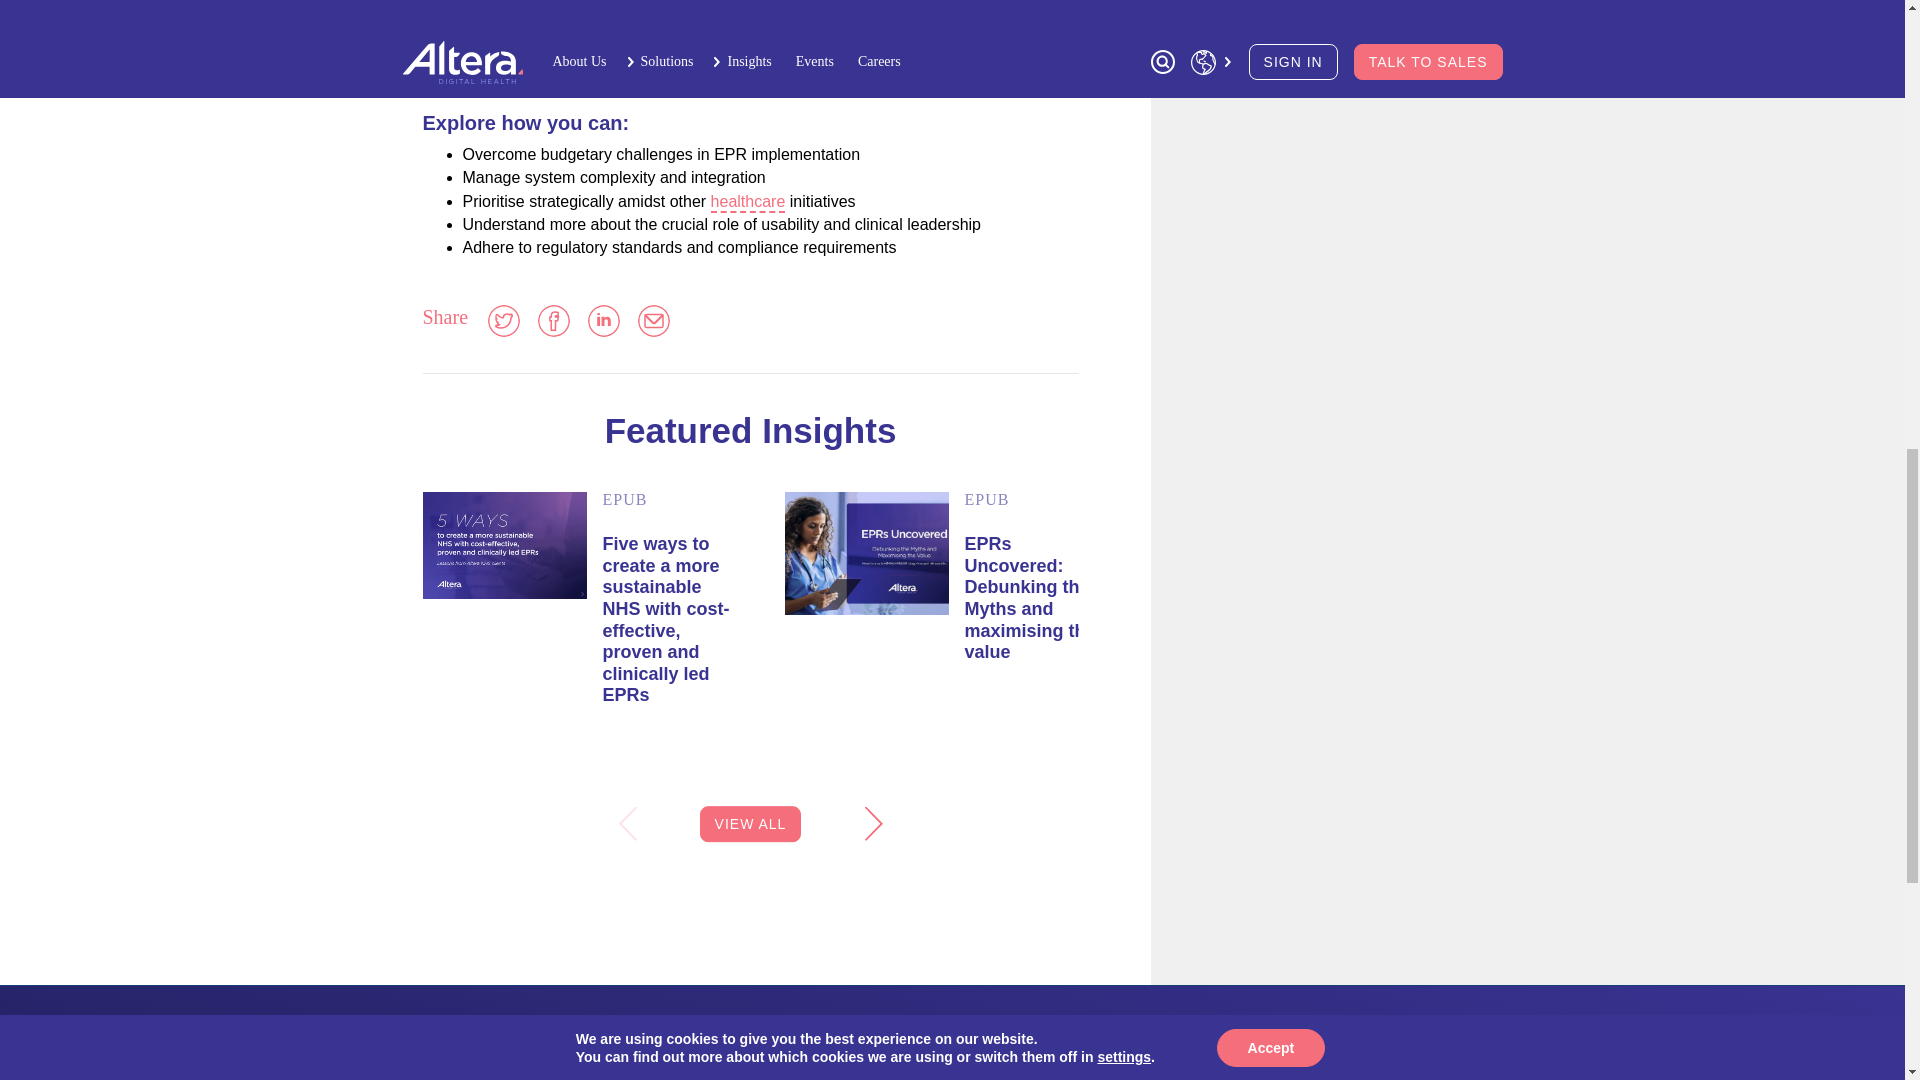 The height and width of the screenshot is (1080, 1920). What do you see at coordinates (866, 553) in the screenshot?
I see `Read` at bounding box center [866, 553].